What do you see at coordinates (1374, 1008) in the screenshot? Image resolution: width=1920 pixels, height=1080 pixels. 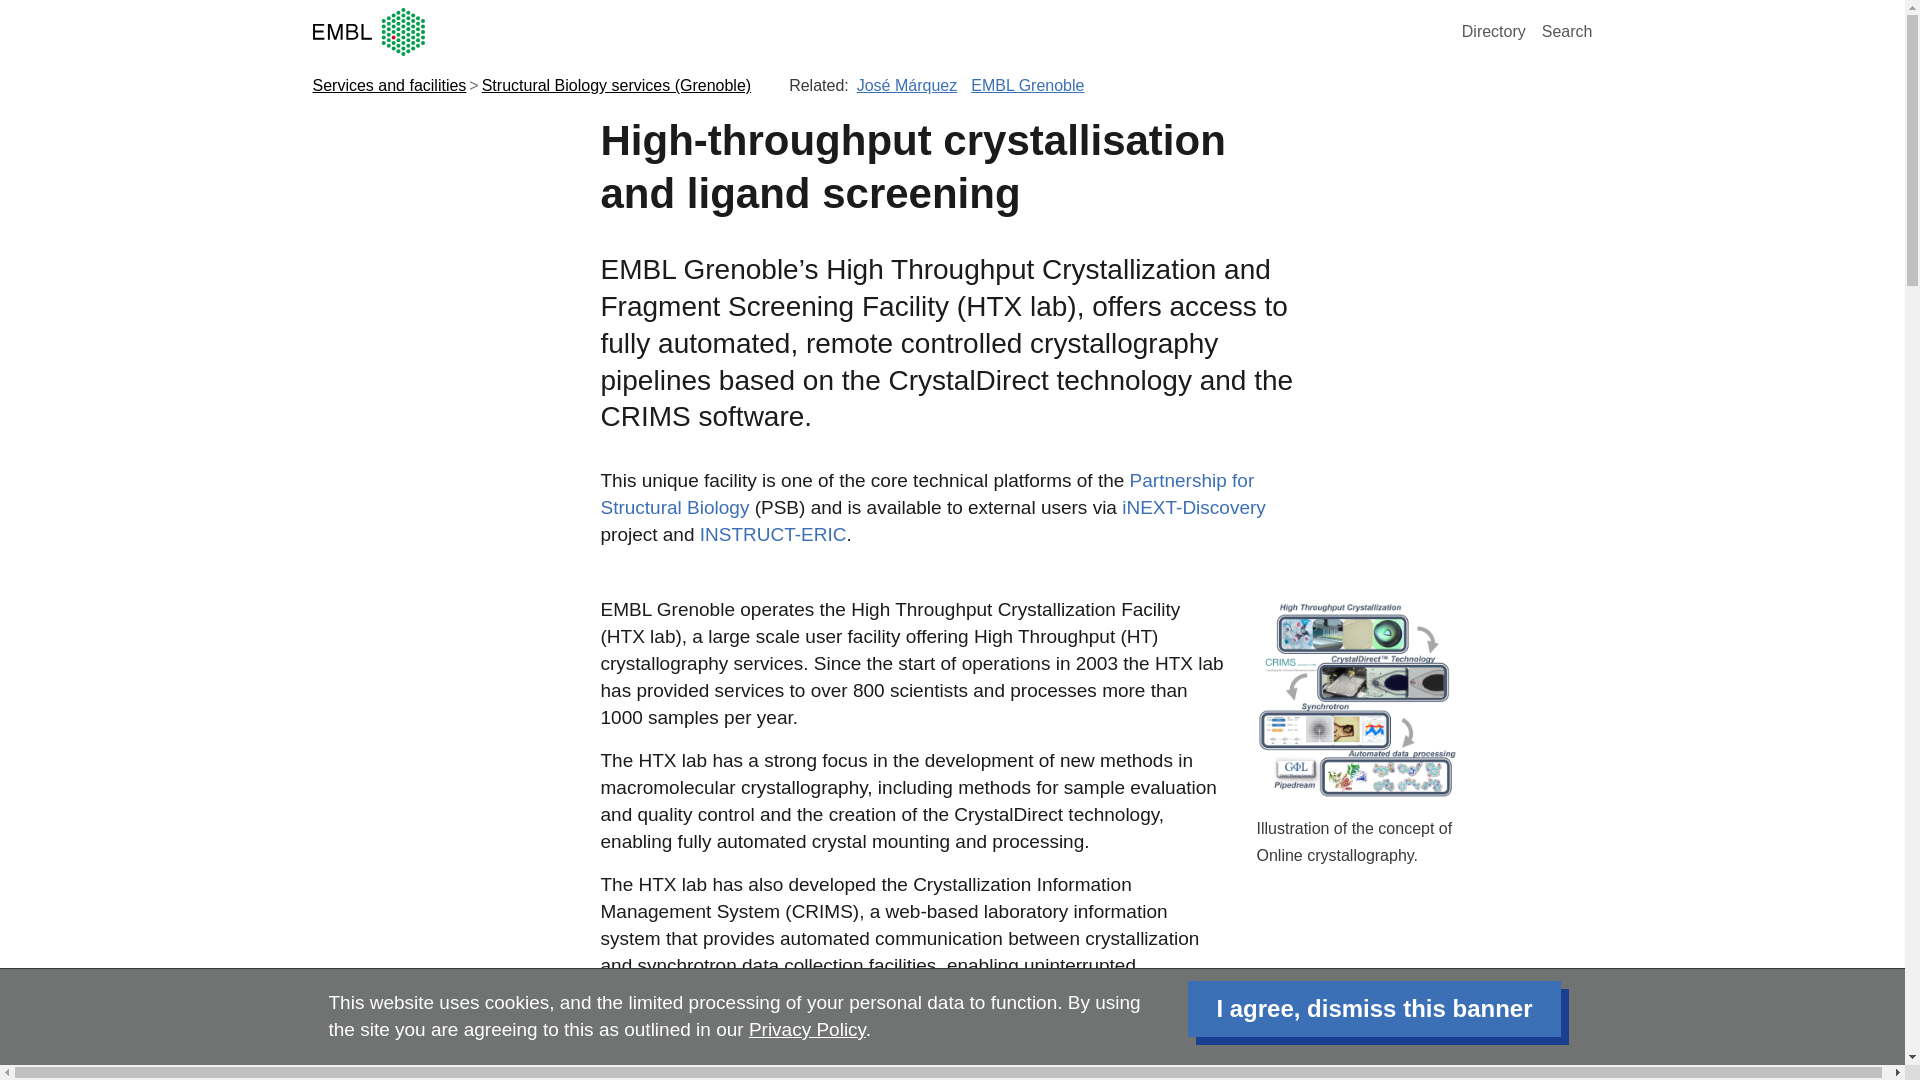 I see `I agree, dismiss this banner` at bounding box center [1374, 1008].